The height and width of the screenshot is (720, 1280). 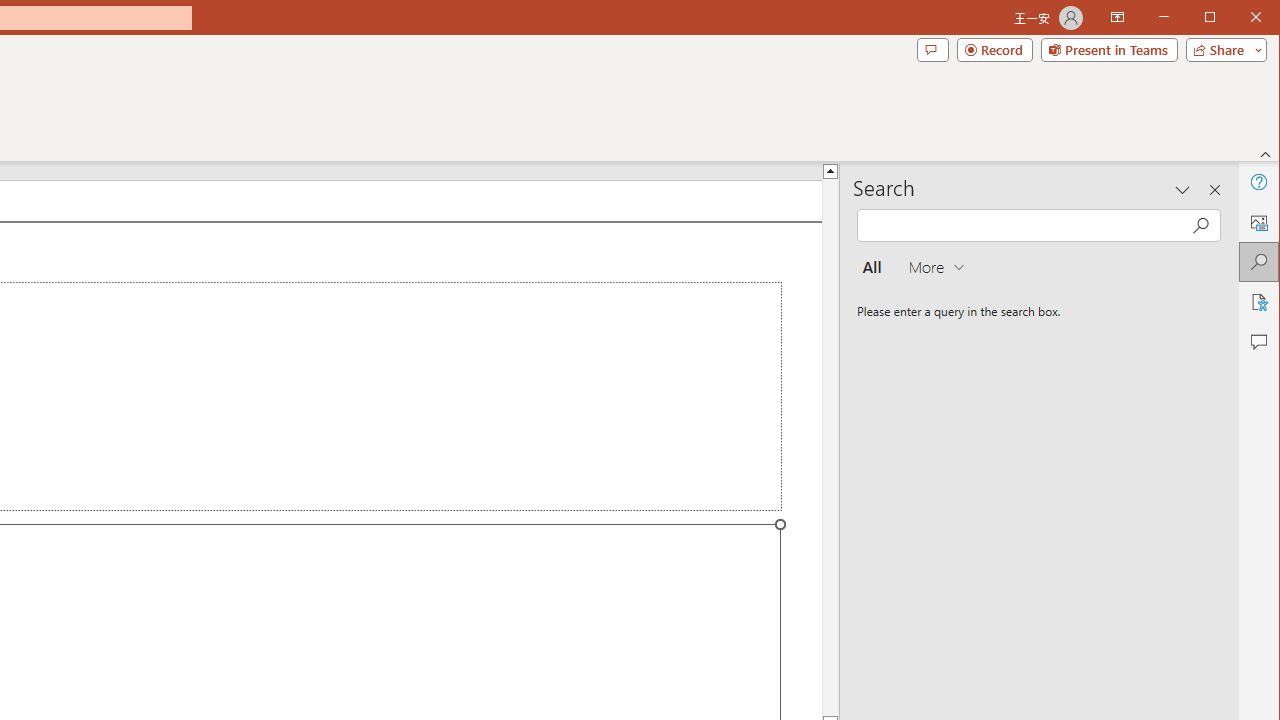 What do you see at coordinates (1215, 190) in the screenshot?
I see `Close pane` at bounding box center [1215, 190].